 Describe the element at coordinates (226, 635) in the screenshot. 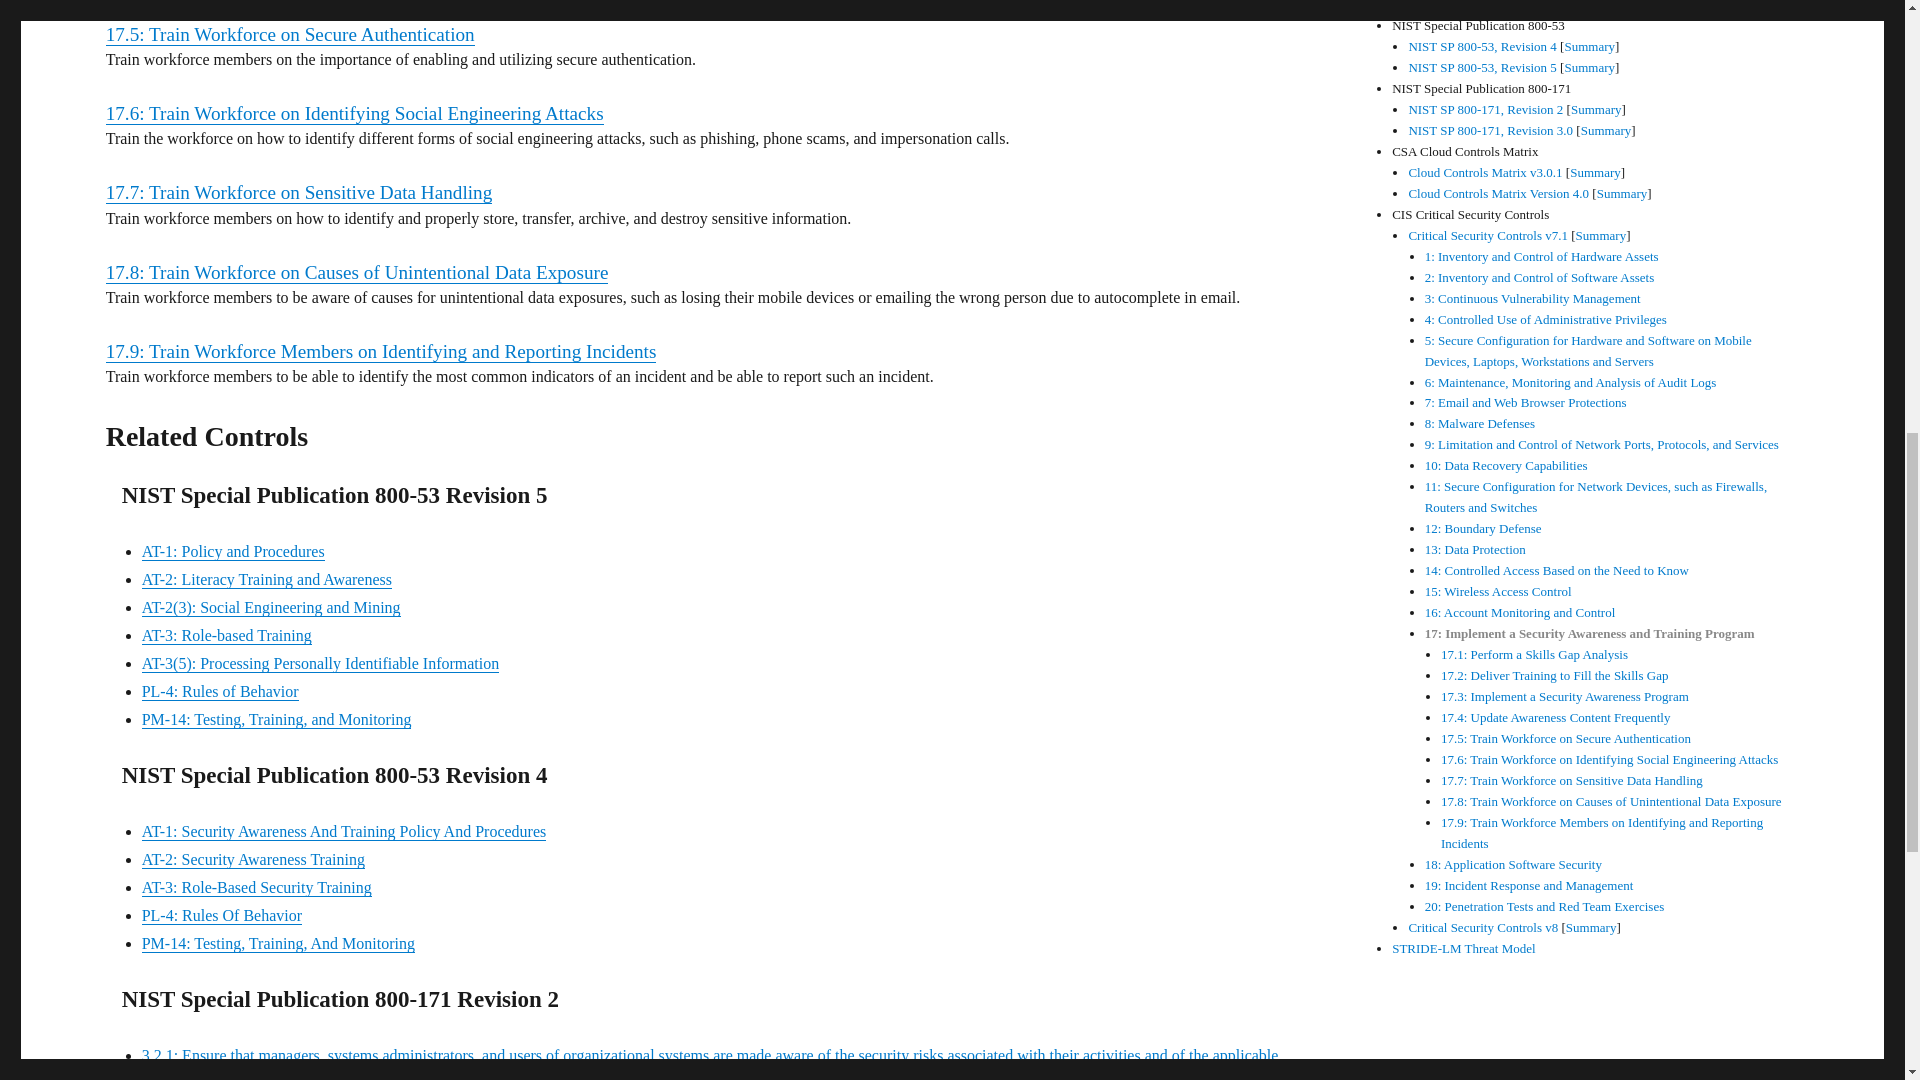

I see `AT-3: Role-based Training` at that location.